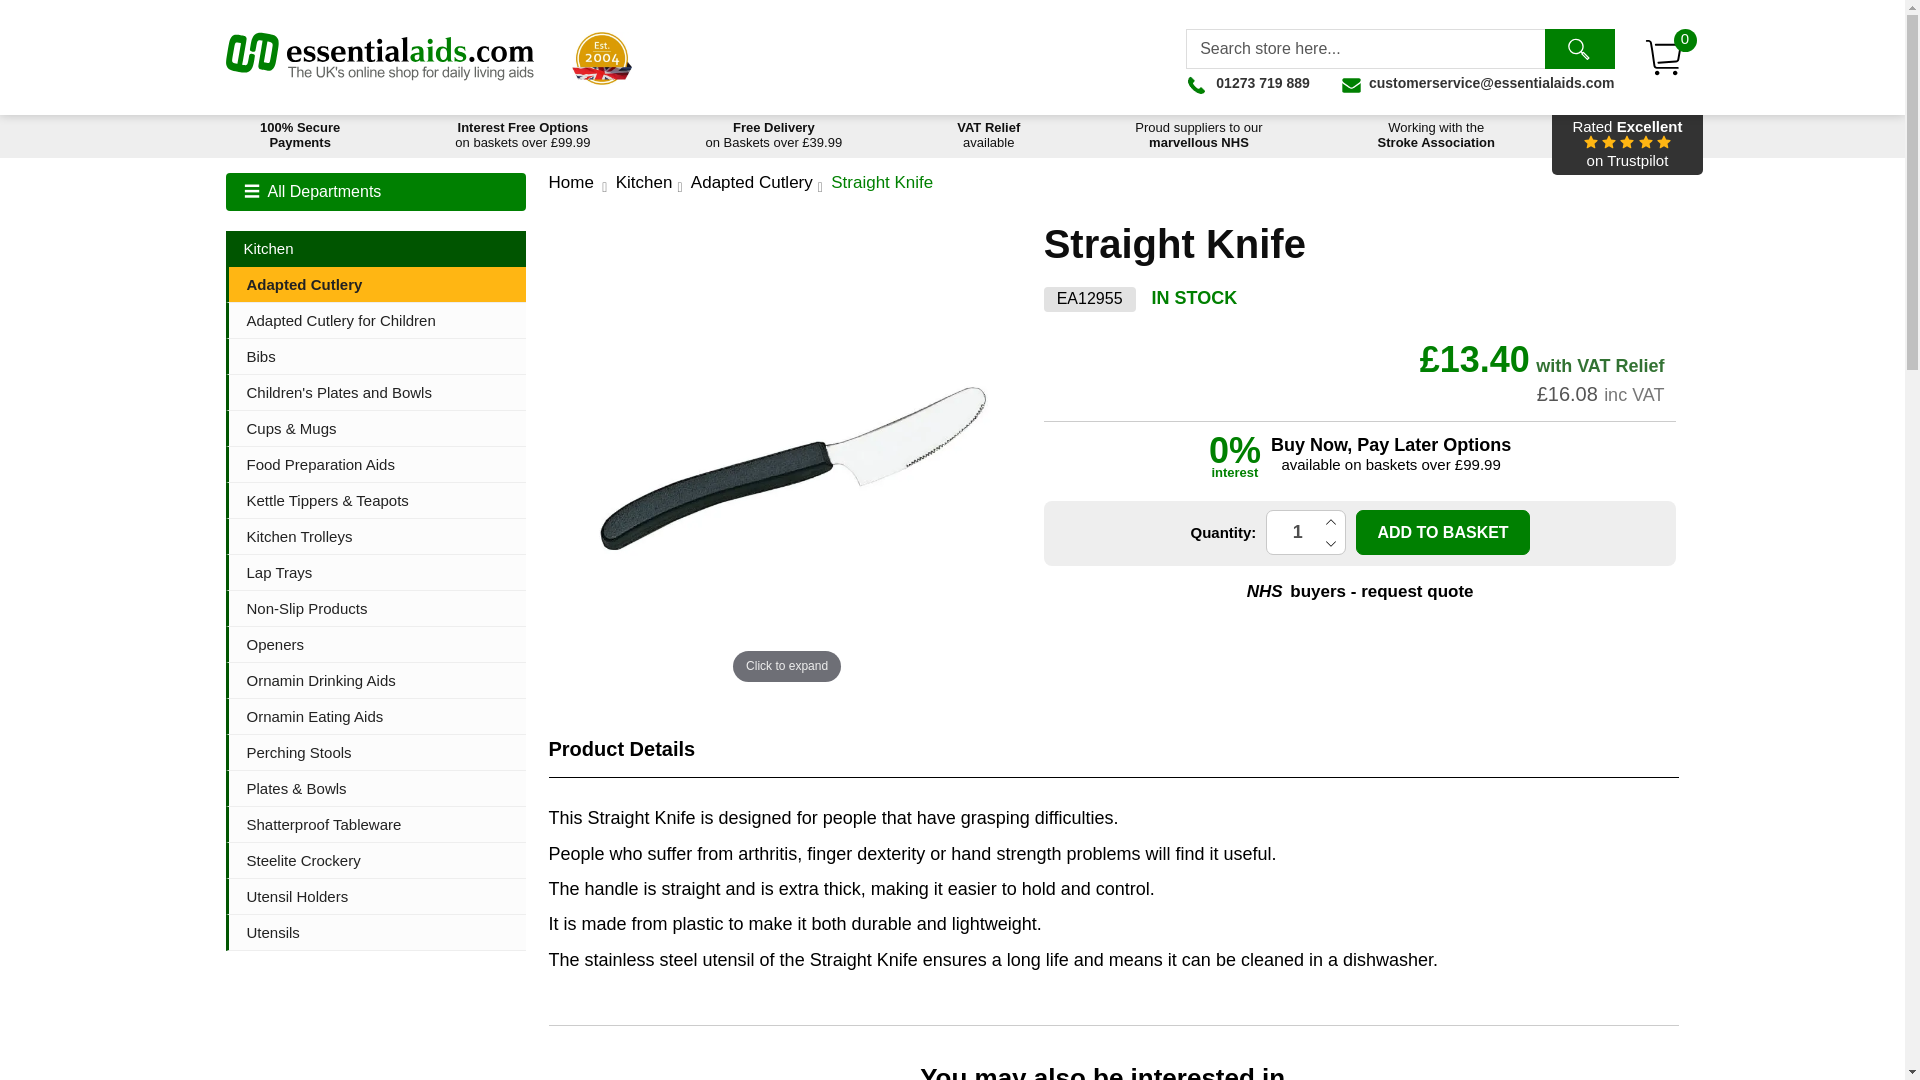 This screenshot has width=1920, height=1080. What do you see at coordinates (1664, 57) in the screenshot?
I see `Your Basket` at bounding box center [1664, 57].